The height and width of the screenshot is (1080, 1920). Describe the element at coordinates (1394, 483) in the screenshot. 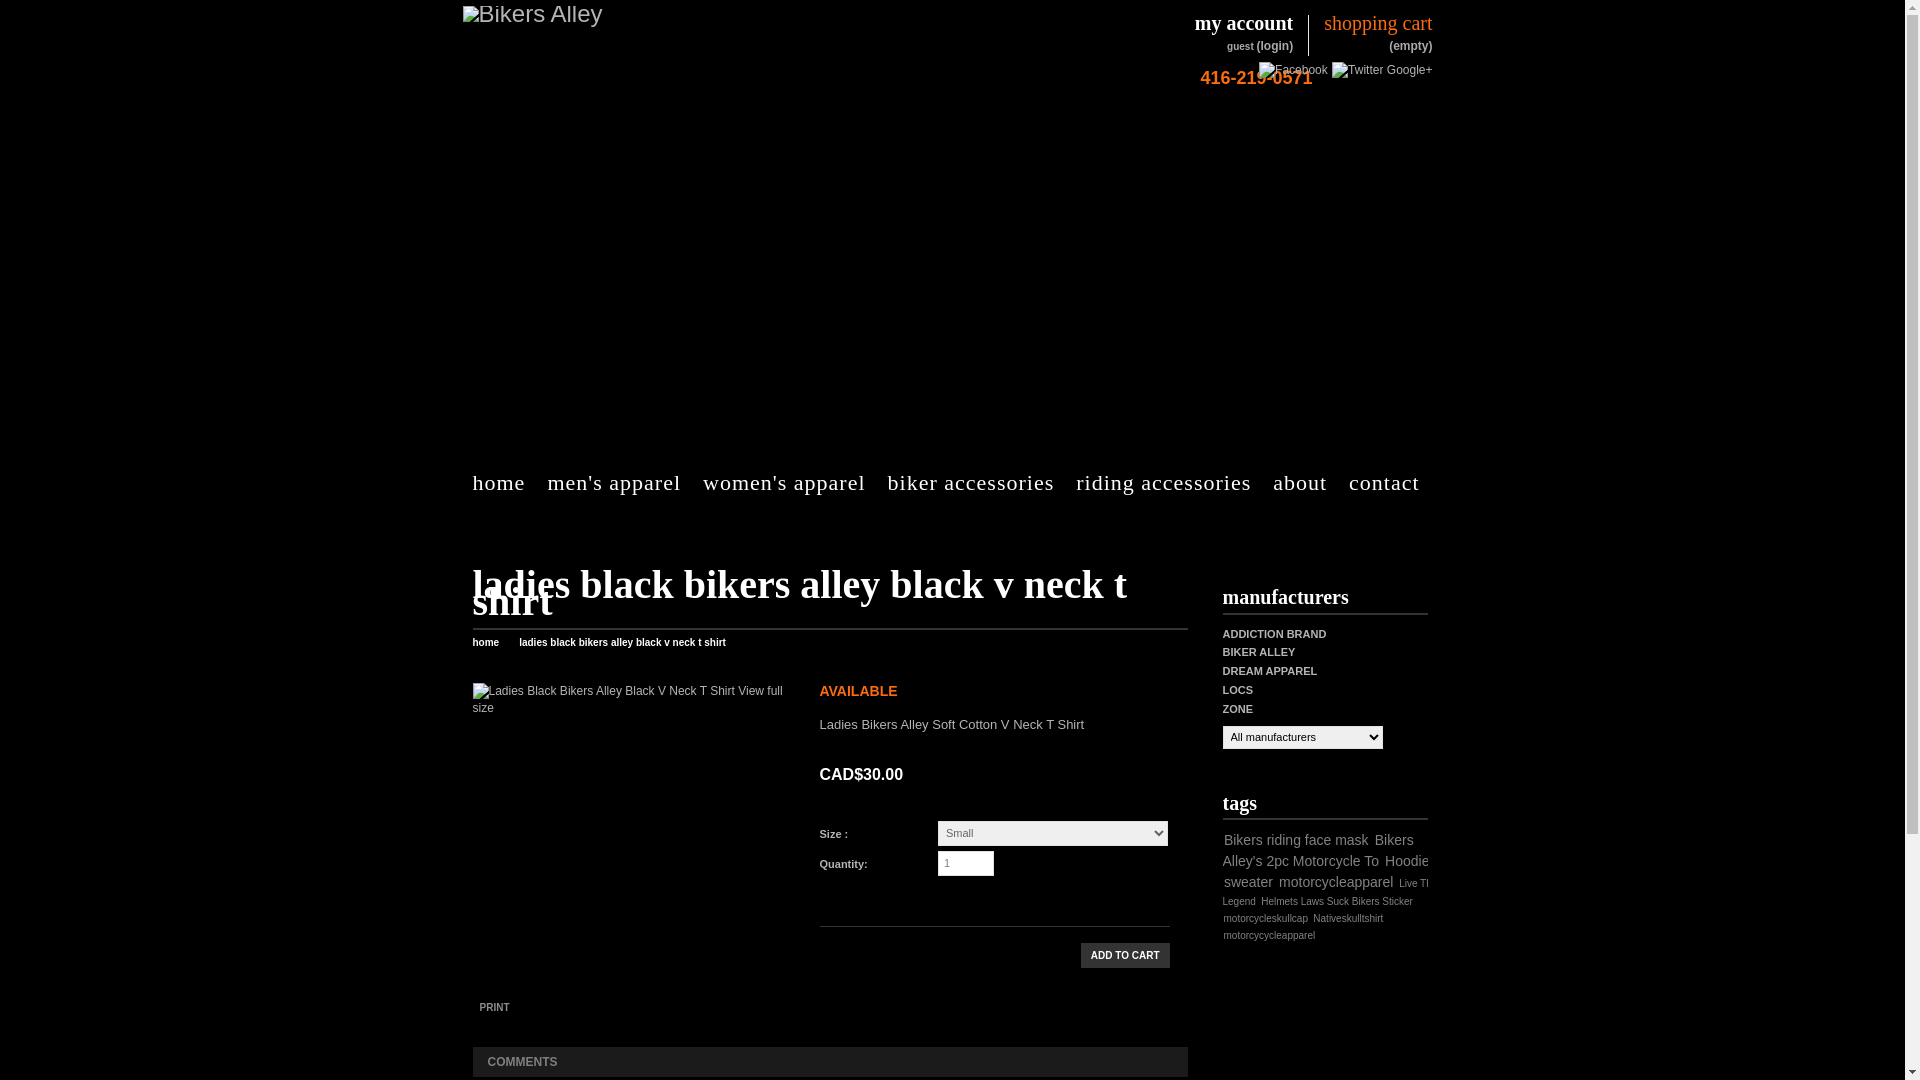

I see `contact` at that location.